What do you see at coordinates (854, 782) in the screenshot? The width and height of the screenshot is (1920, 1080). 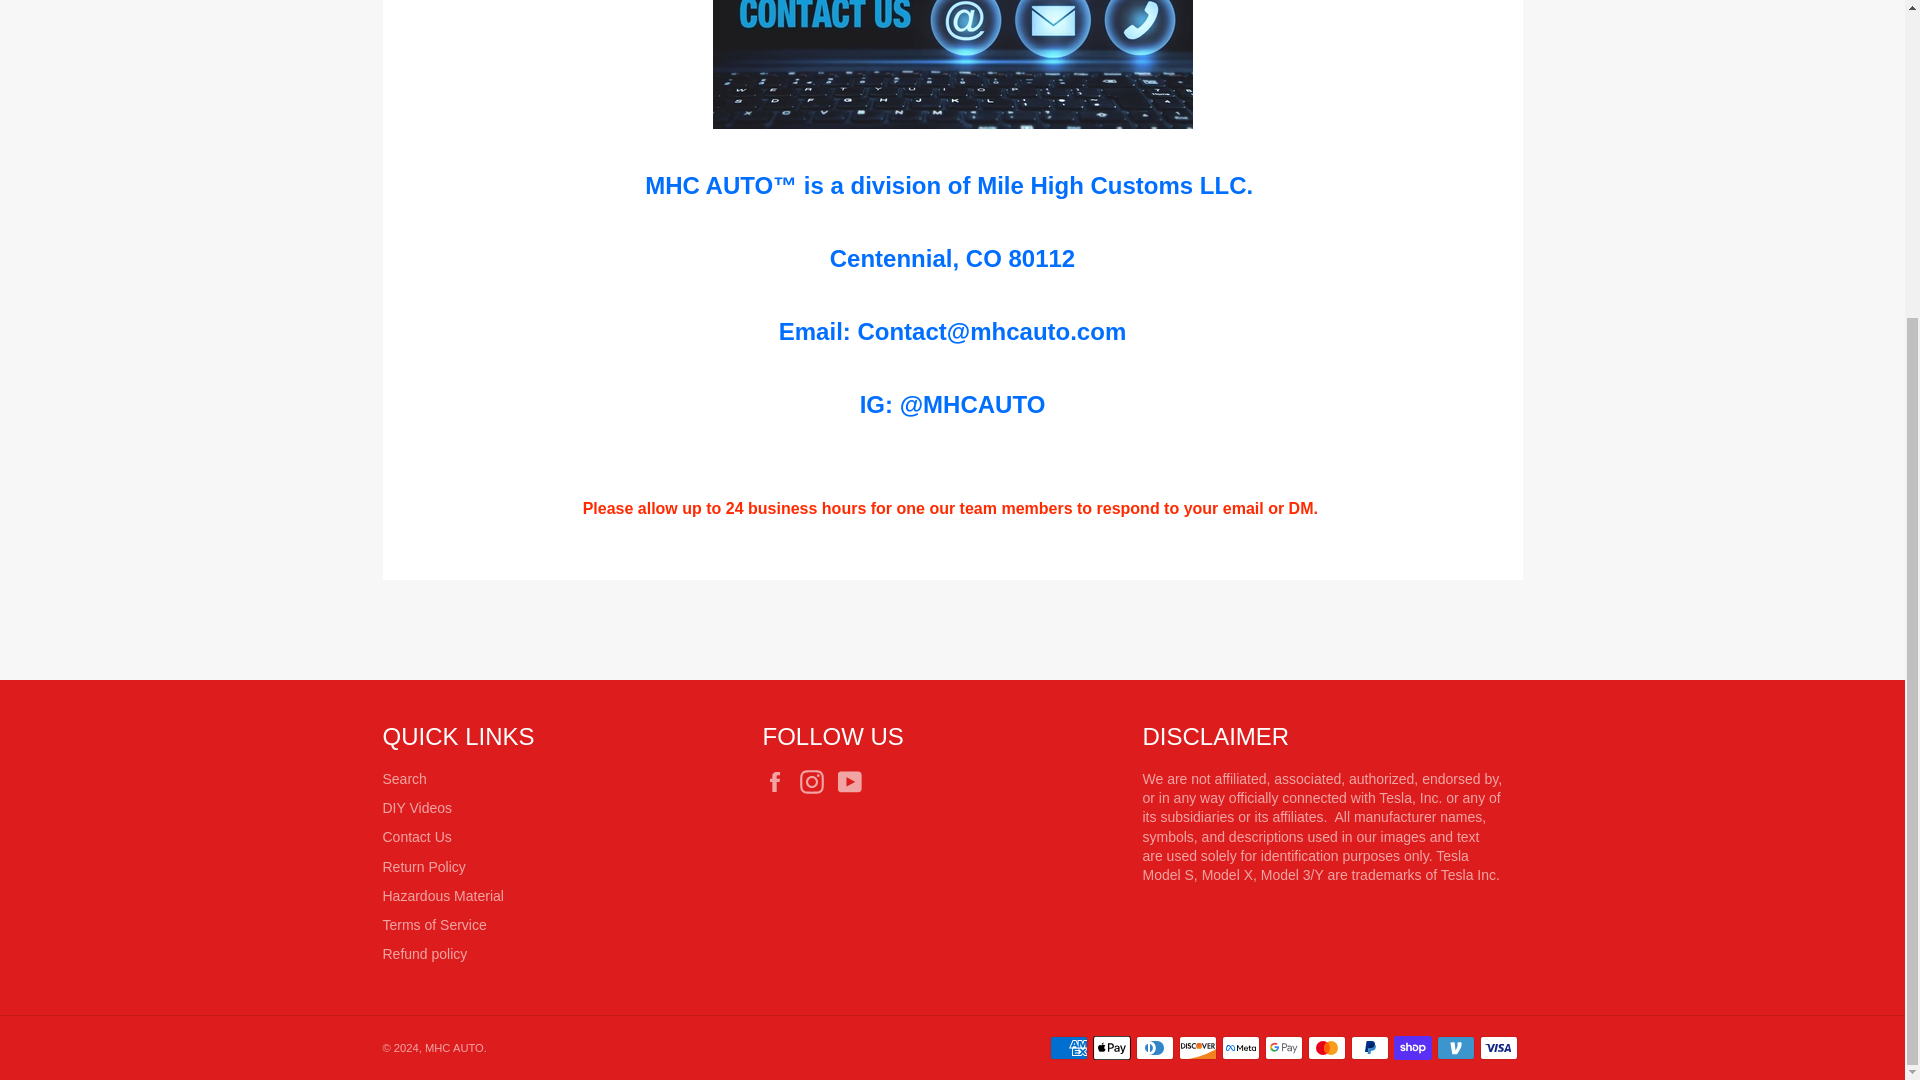 I see `MHC AUTO on YouTube` at bounding box center [854, 782].